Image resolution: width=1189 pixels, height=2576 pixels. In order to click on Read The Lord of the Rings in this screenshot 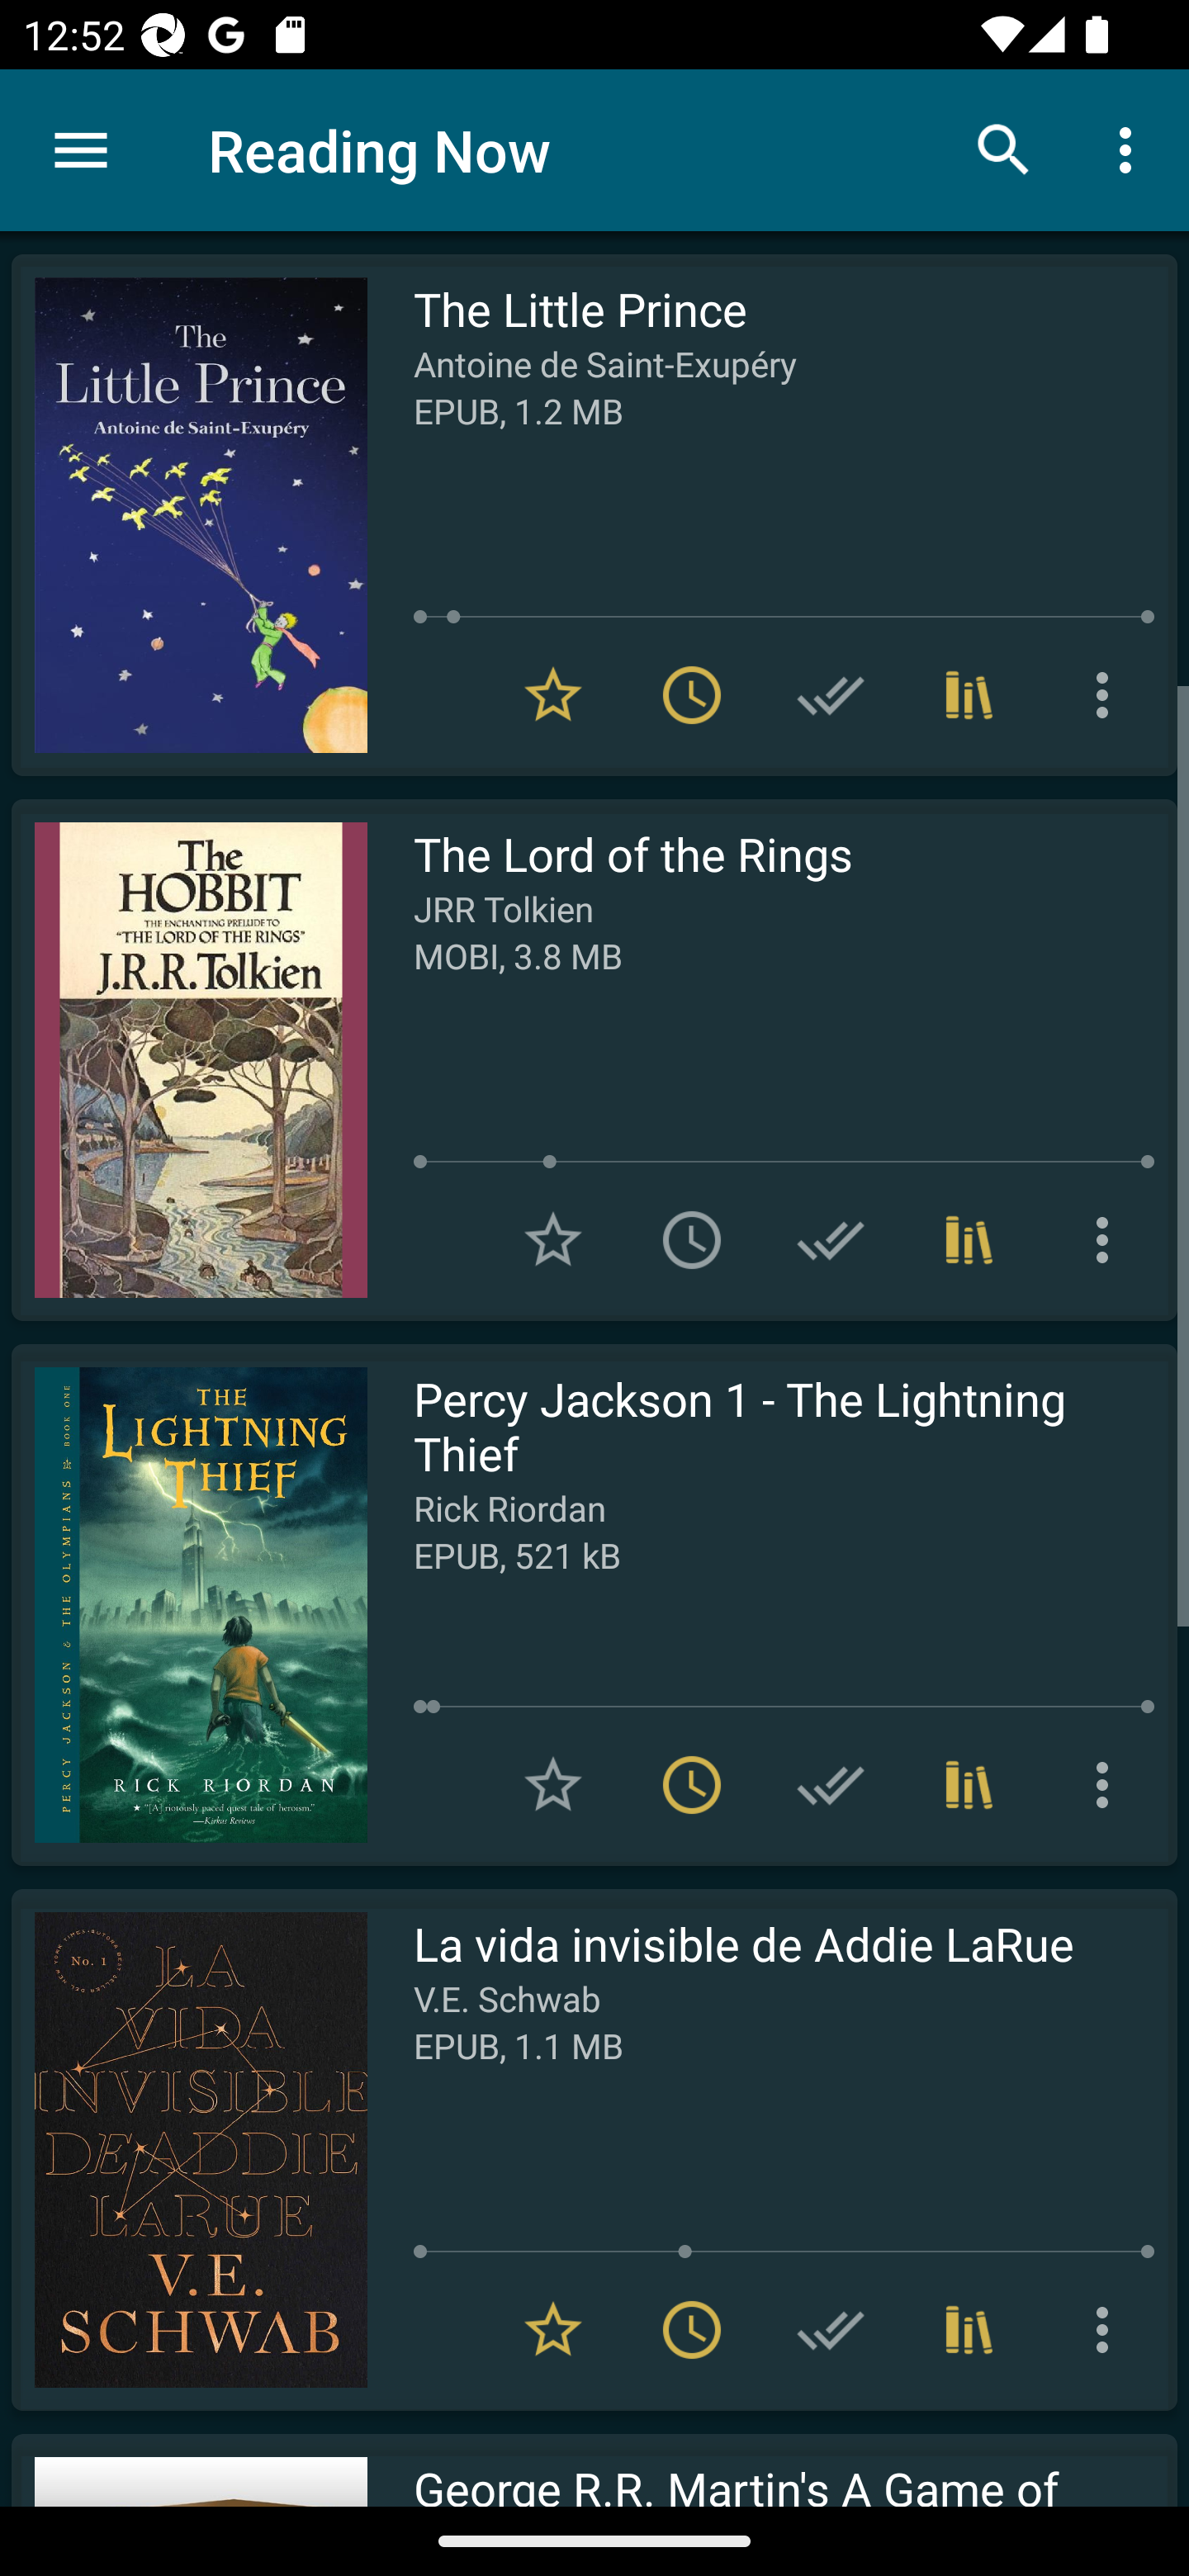, I will do `click(189, 1060)`.